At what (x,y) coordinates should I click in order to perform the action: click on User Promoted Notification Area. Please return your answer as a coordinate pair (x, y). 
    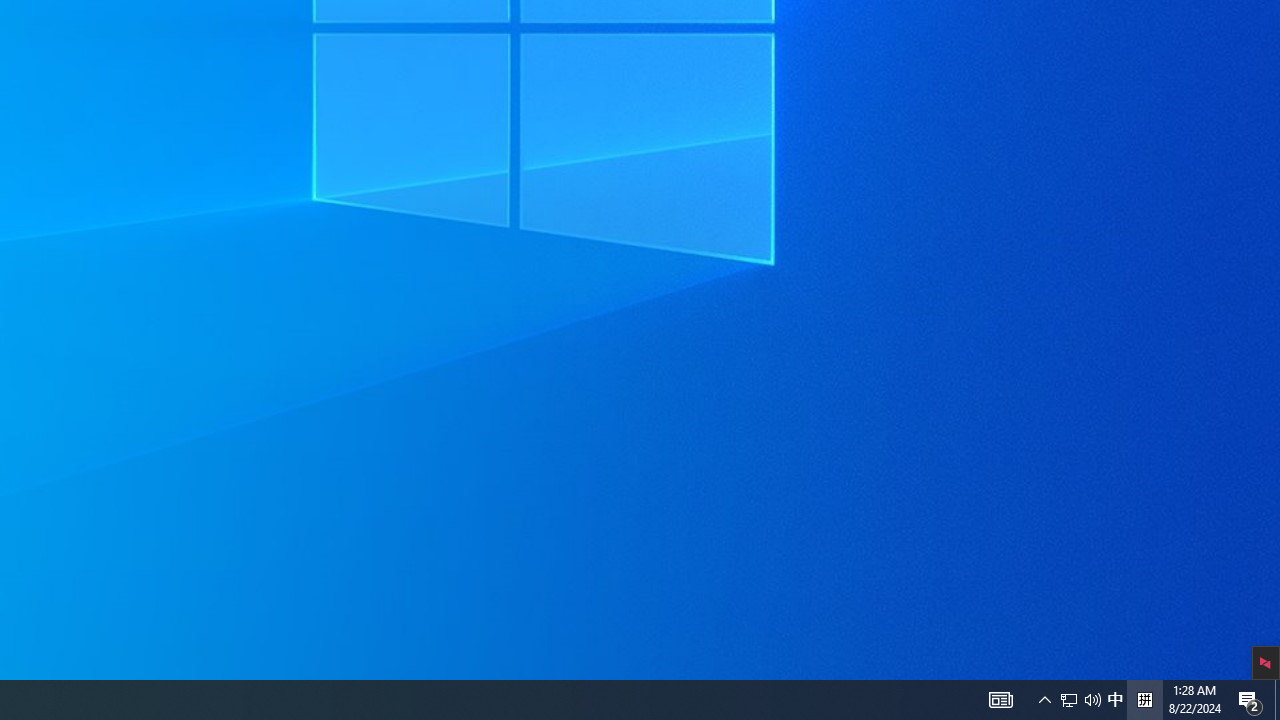
    Looking at the image, I should click on (1080, 700).